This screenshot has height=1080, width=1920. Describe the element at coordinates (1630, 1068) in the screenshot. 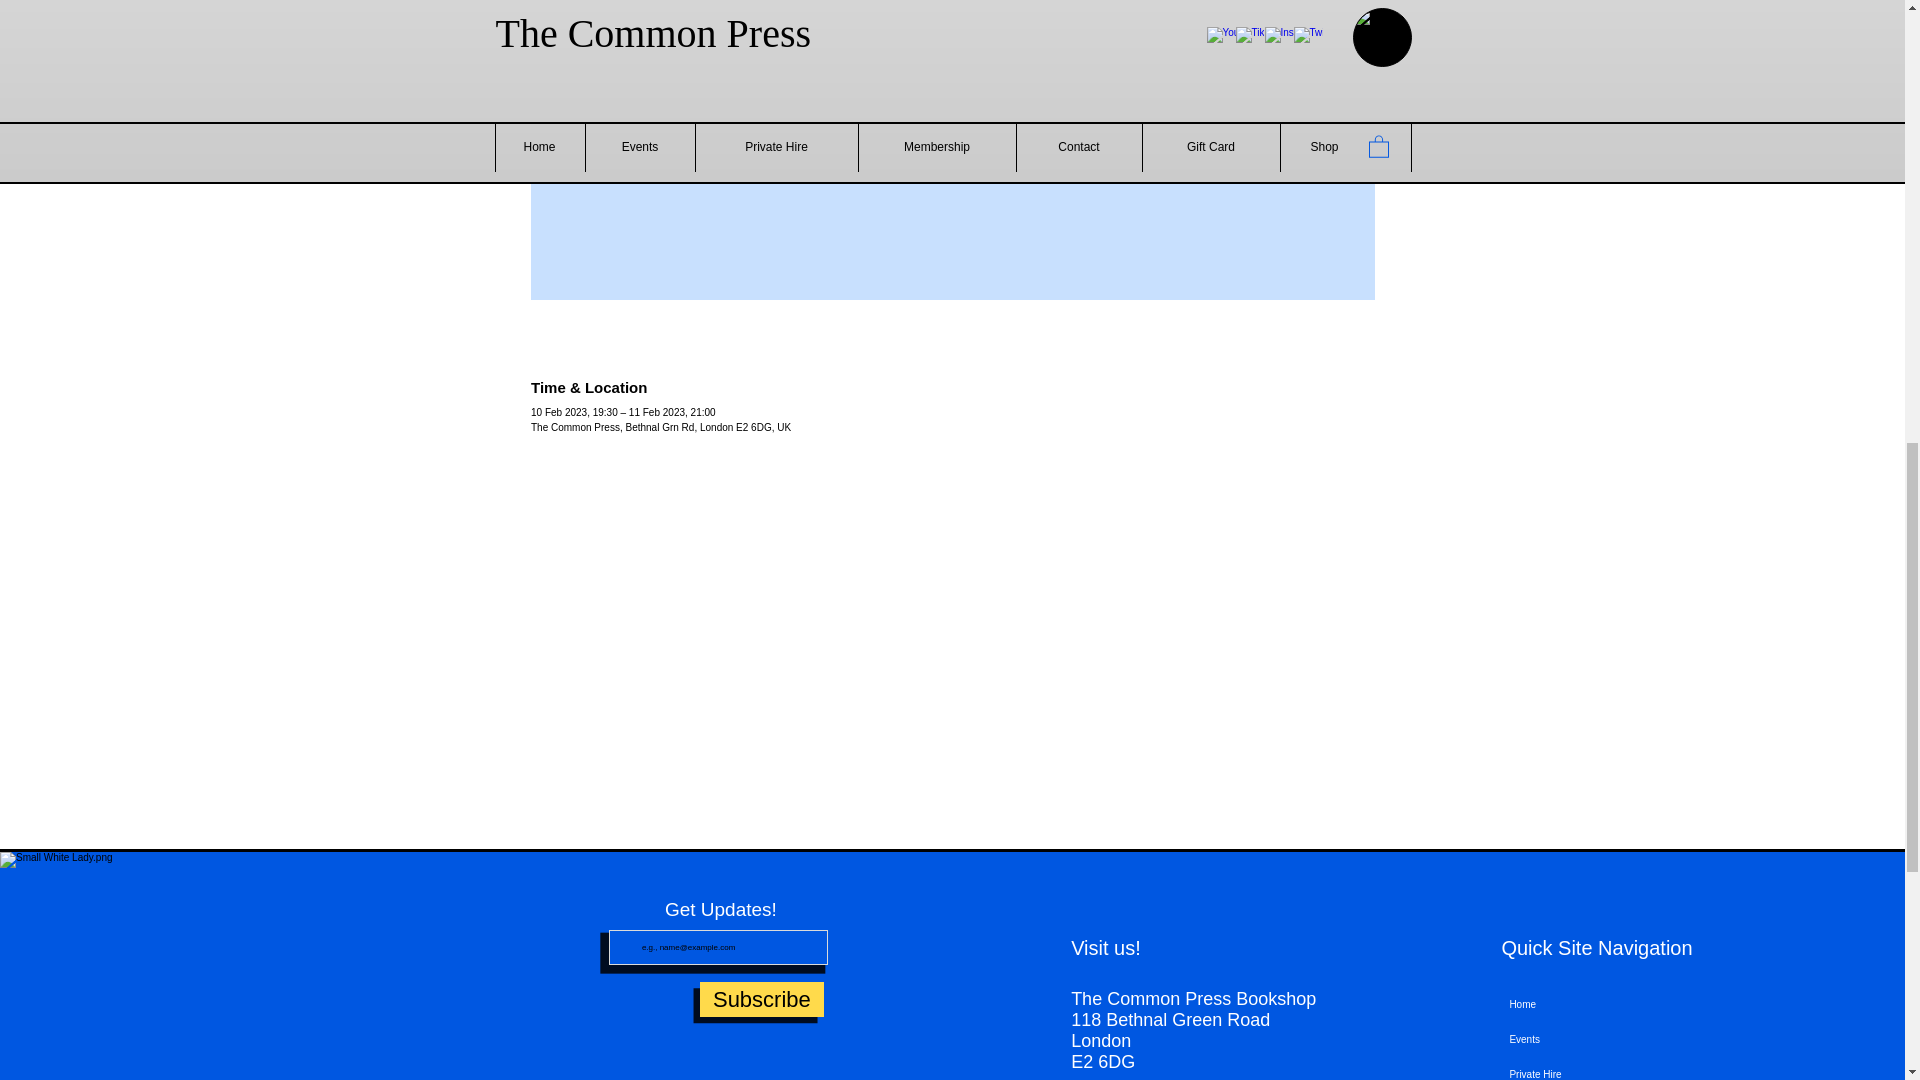

I see `Private Hire` at that location.